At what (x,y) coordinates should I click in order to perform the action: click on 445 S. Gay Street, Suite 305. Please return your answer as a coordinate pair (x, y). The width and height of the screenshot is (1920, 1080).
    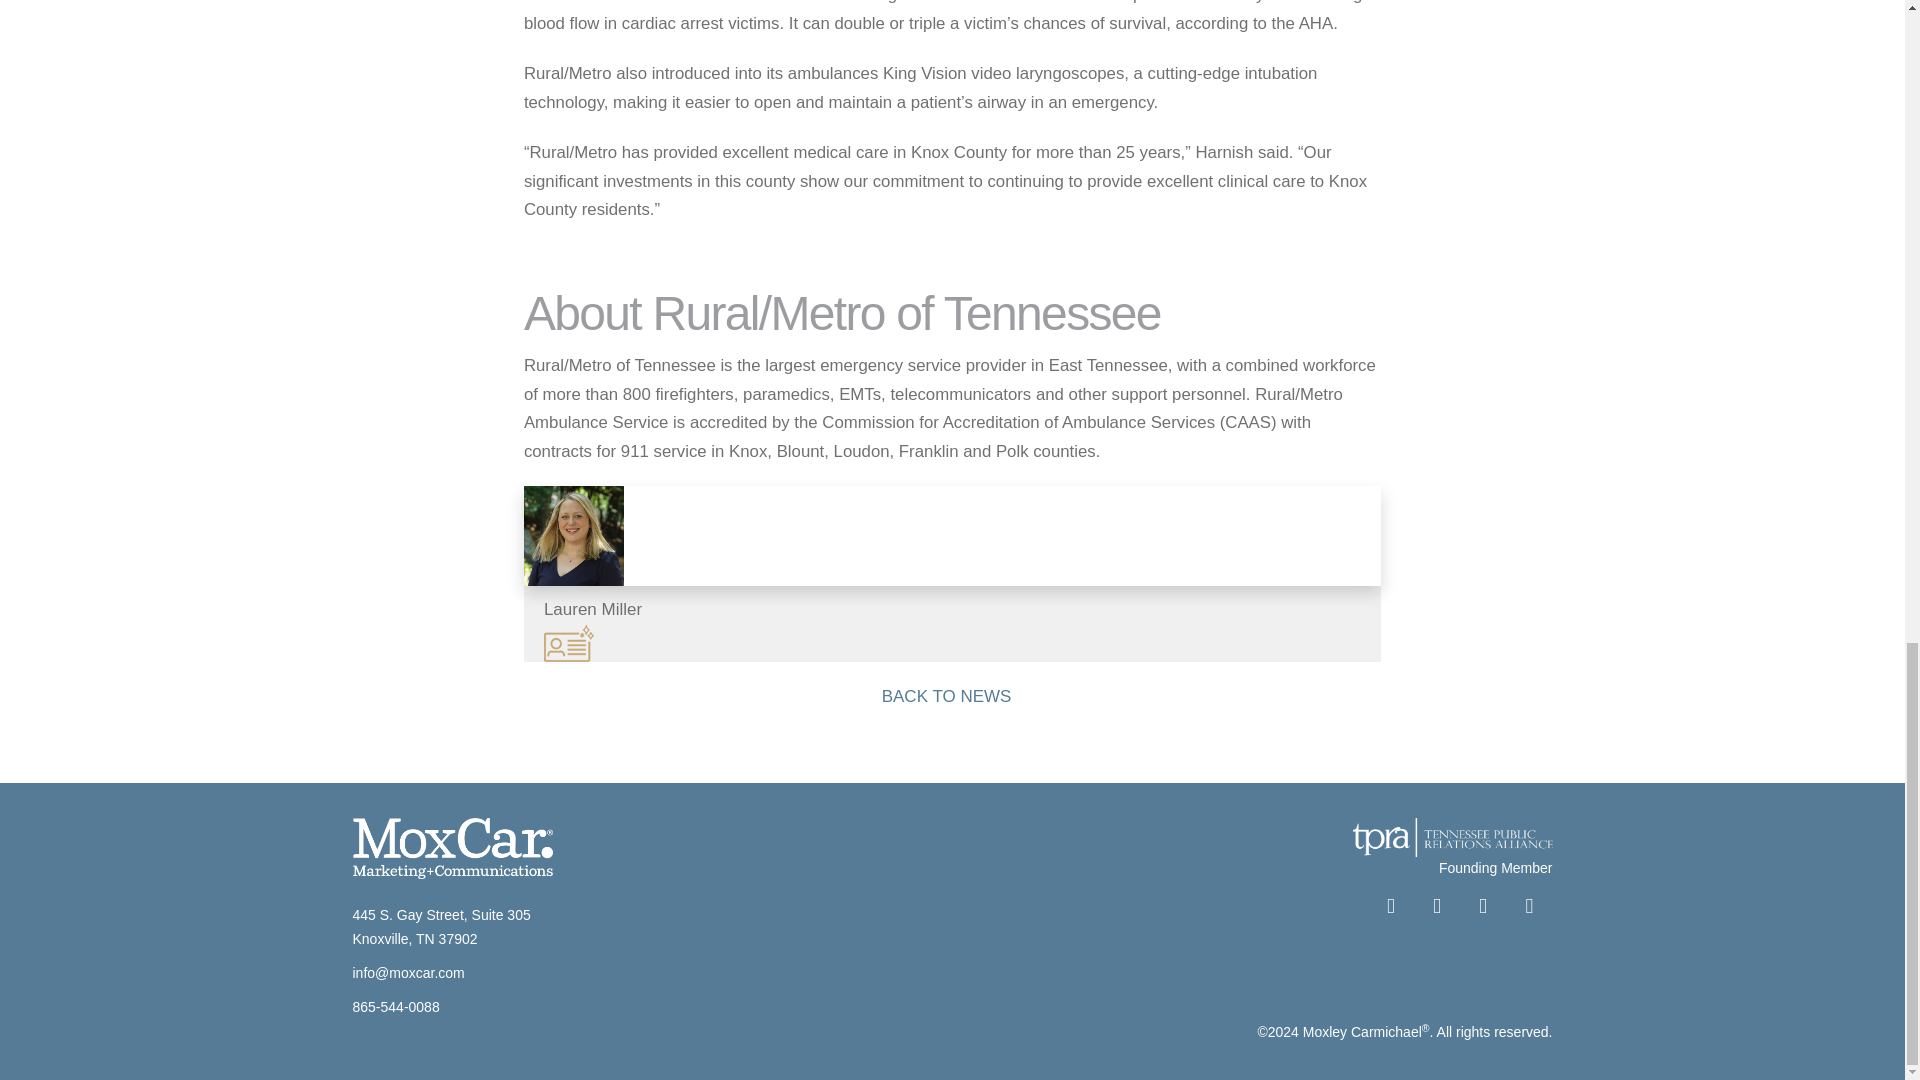
    Looking at the image, I should click on (440, 915).